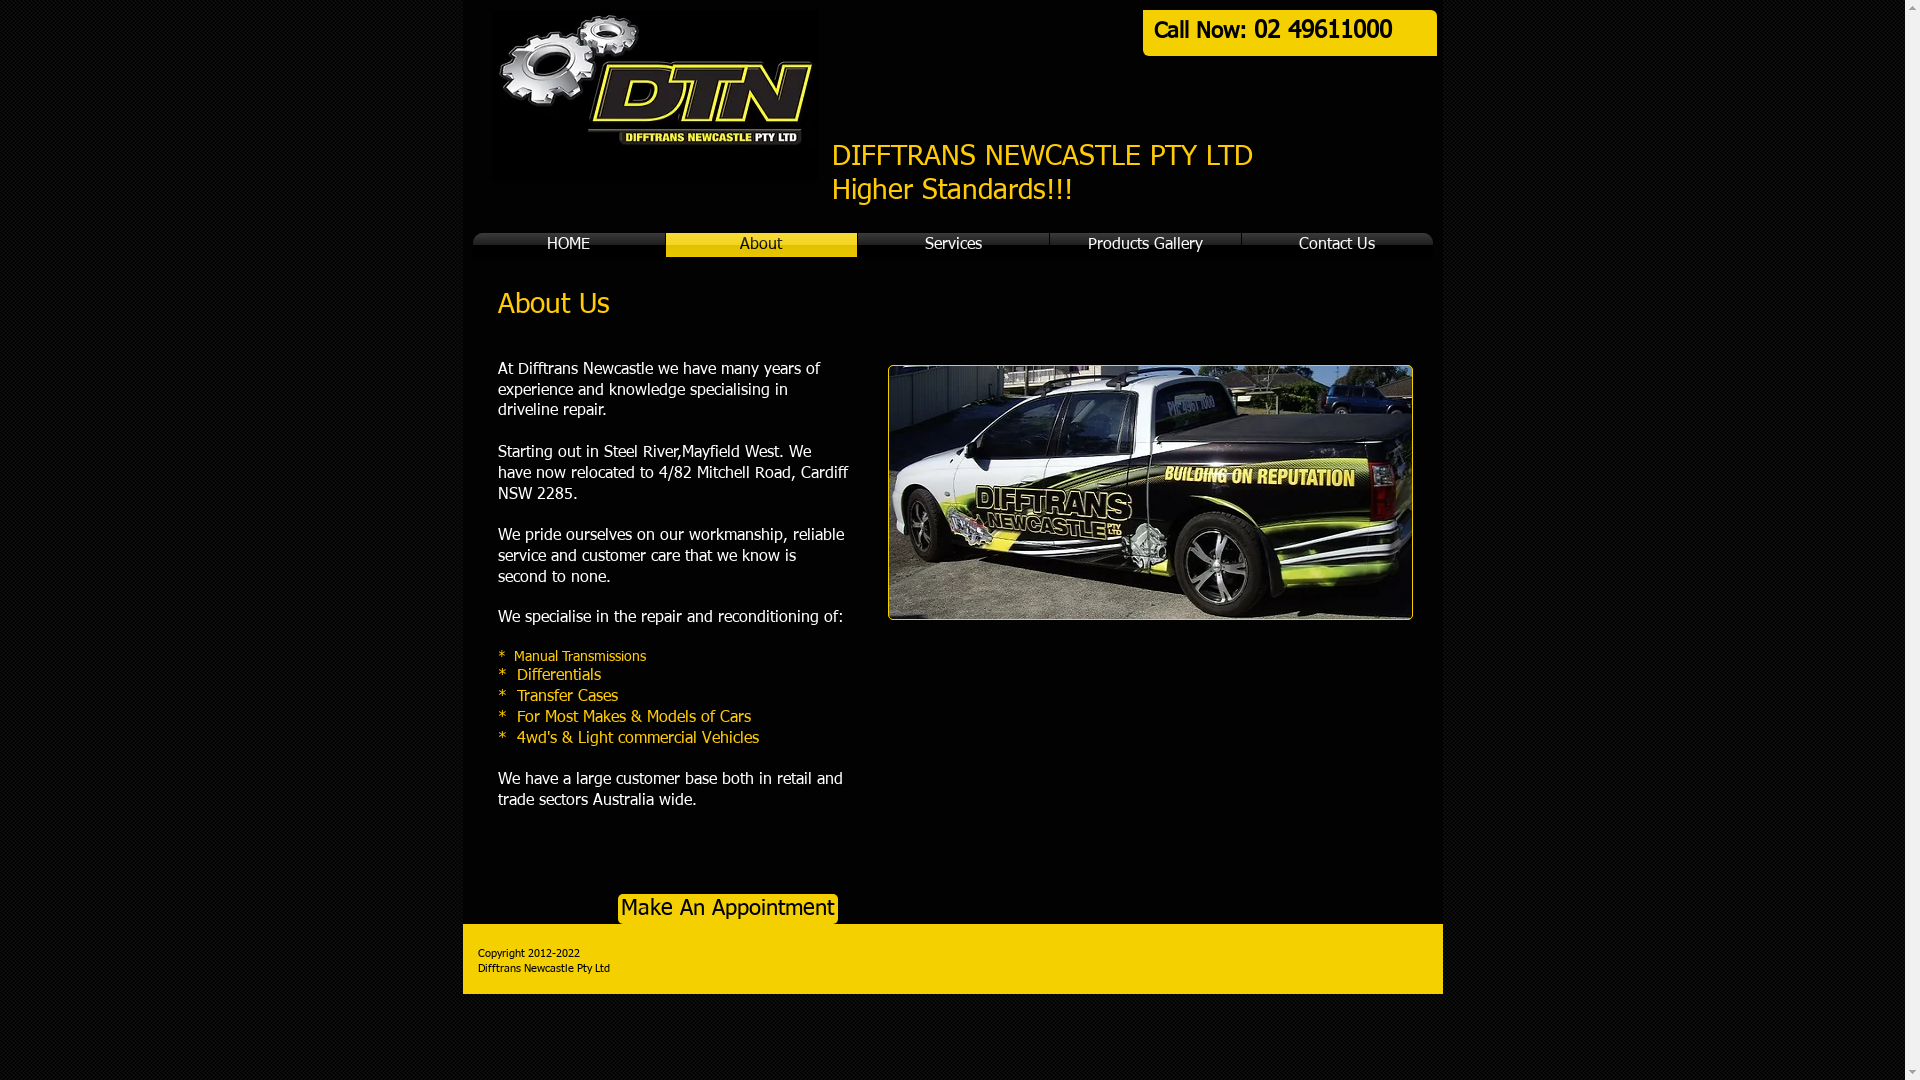 The image size is (1920, 1080). I want to click on Services, so click(954, 245).